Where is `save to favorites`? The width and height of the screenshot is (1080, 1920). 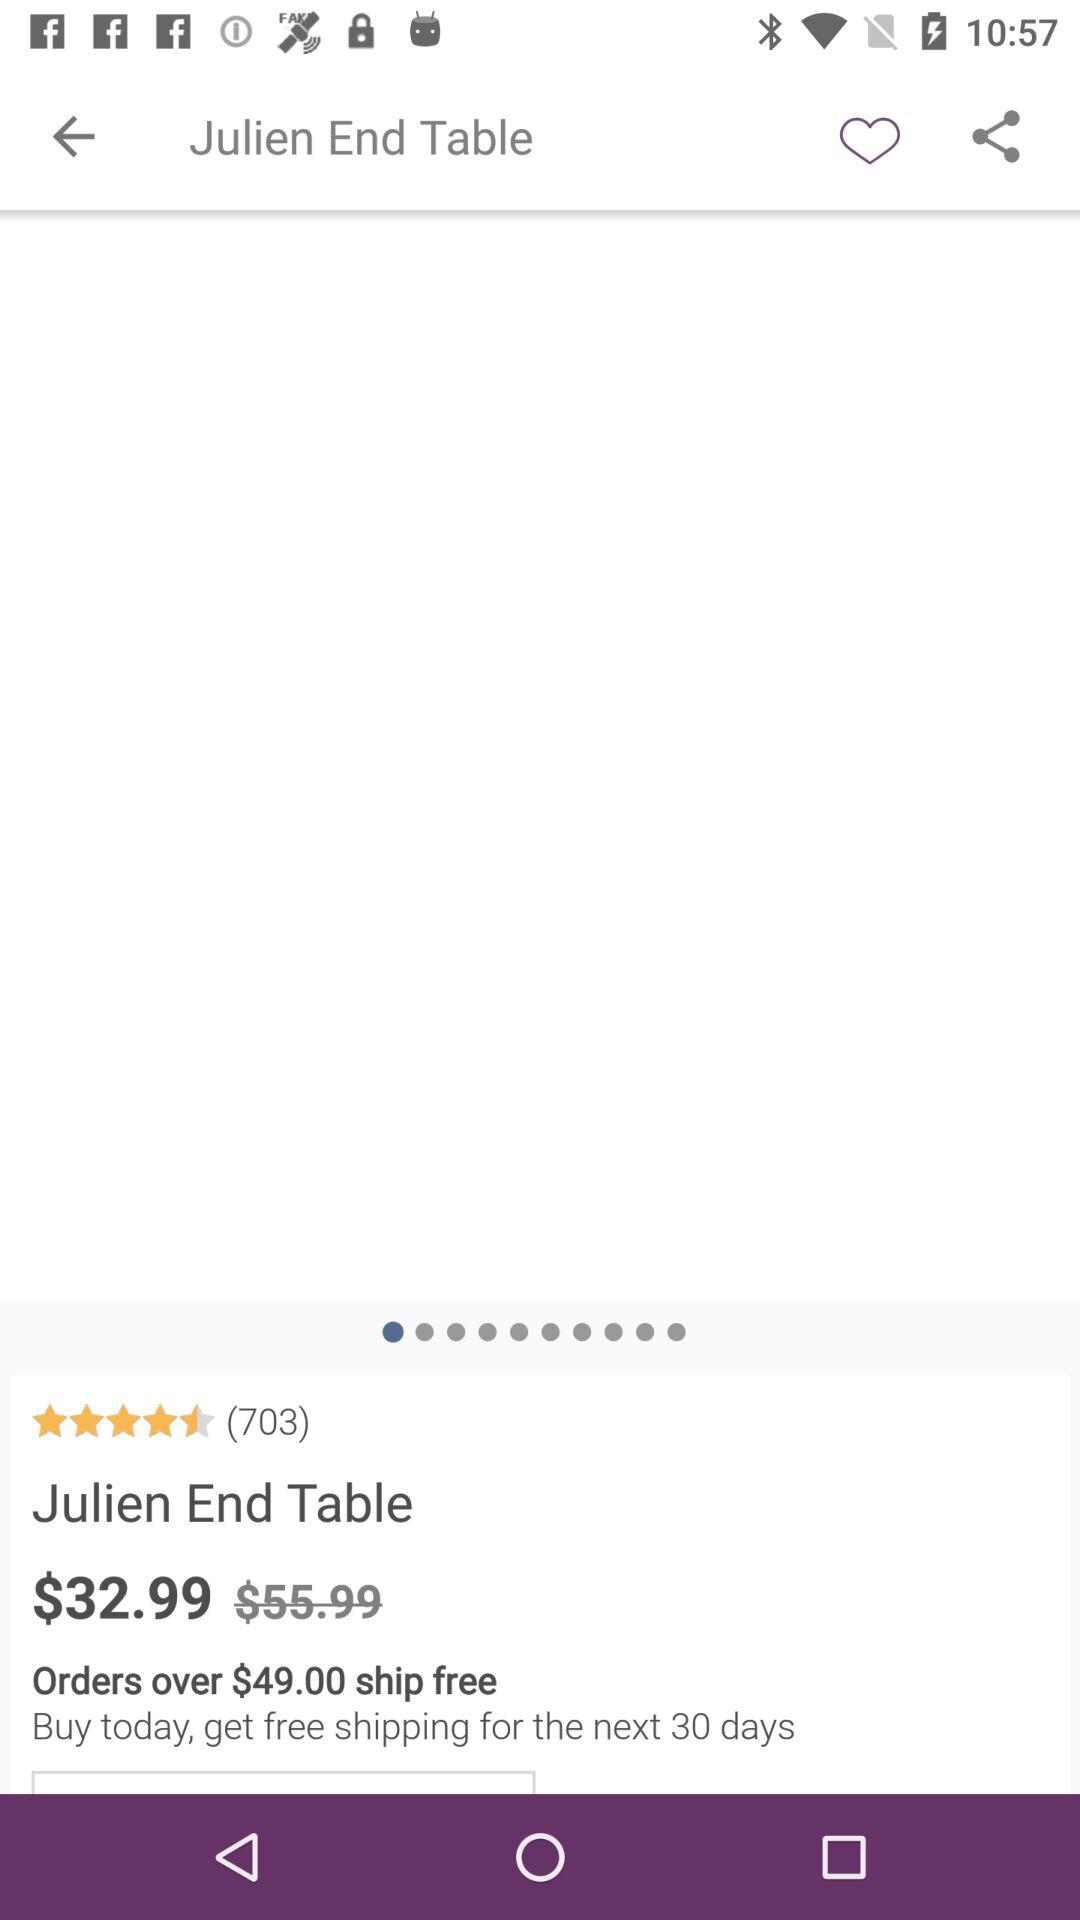
save to favorites is located at coordinates (870, 136).